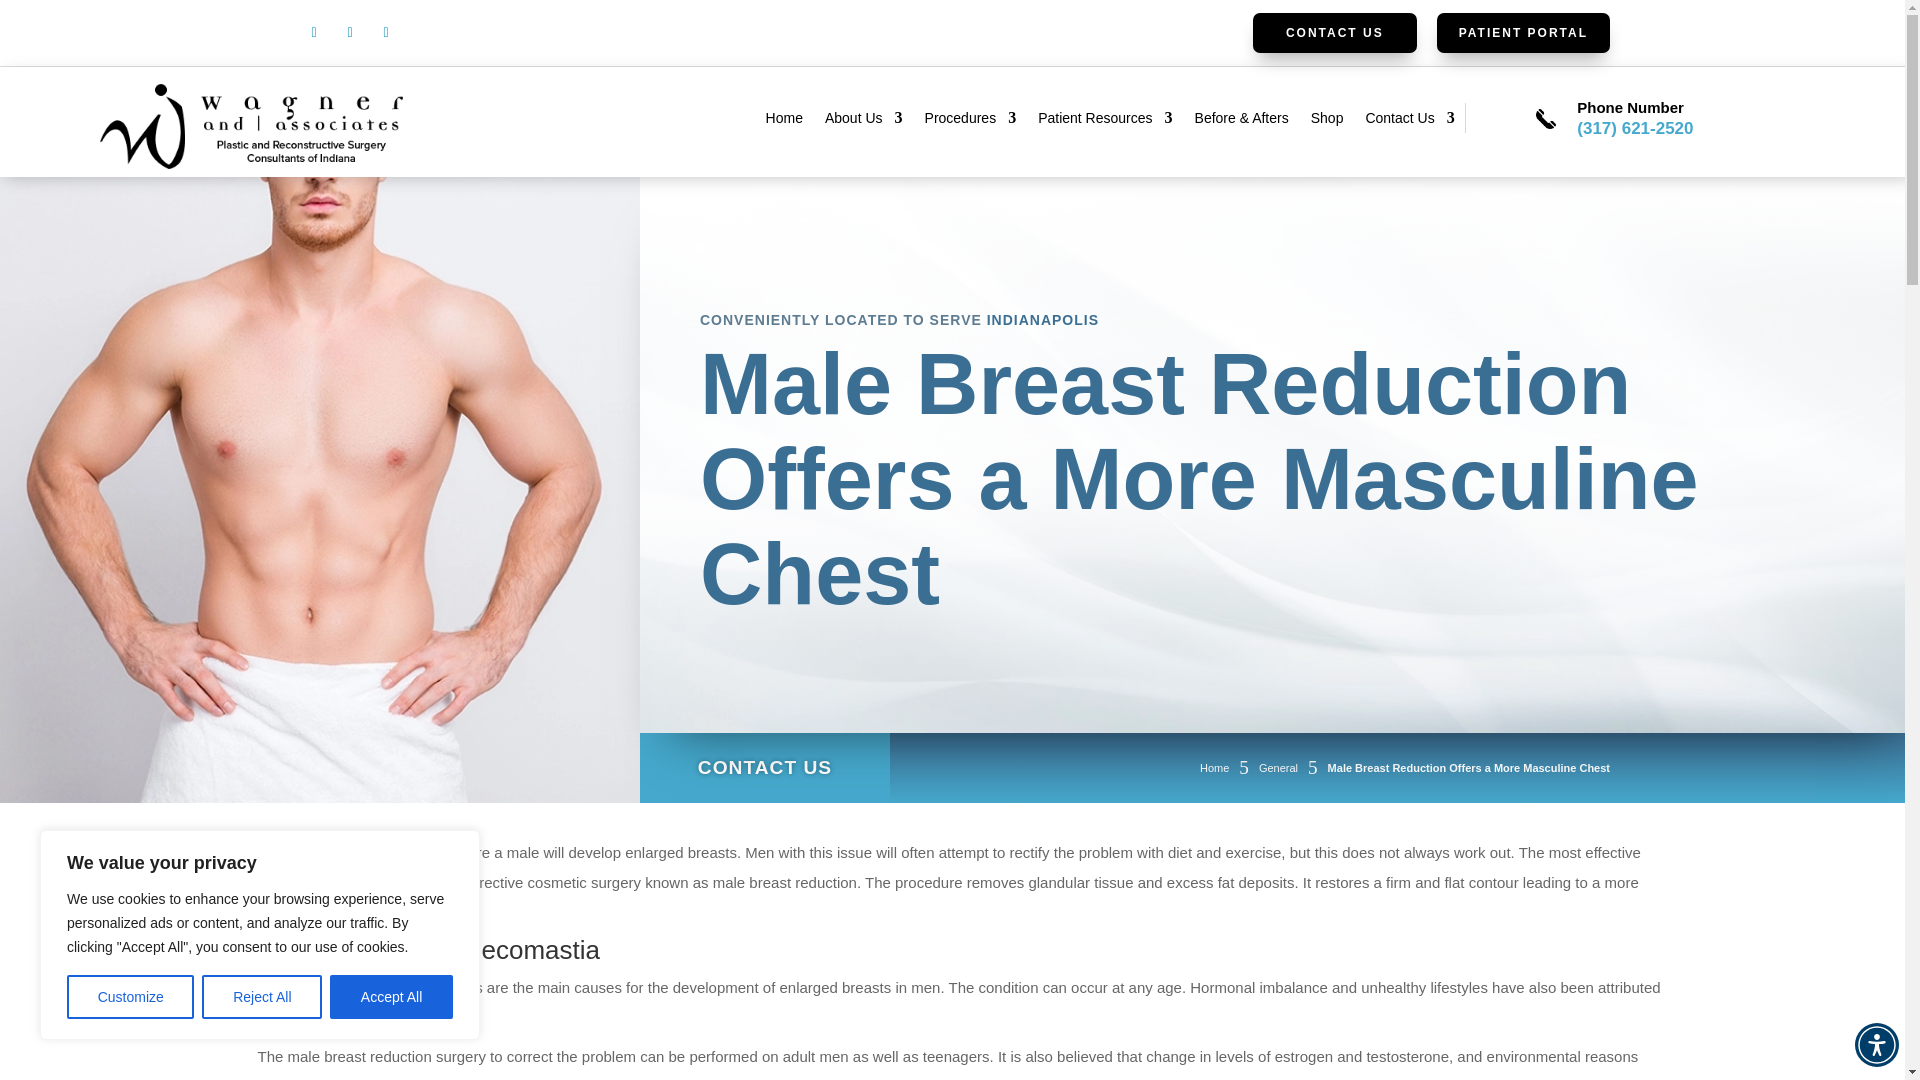  I want to click on About Us, so click(864, 122).